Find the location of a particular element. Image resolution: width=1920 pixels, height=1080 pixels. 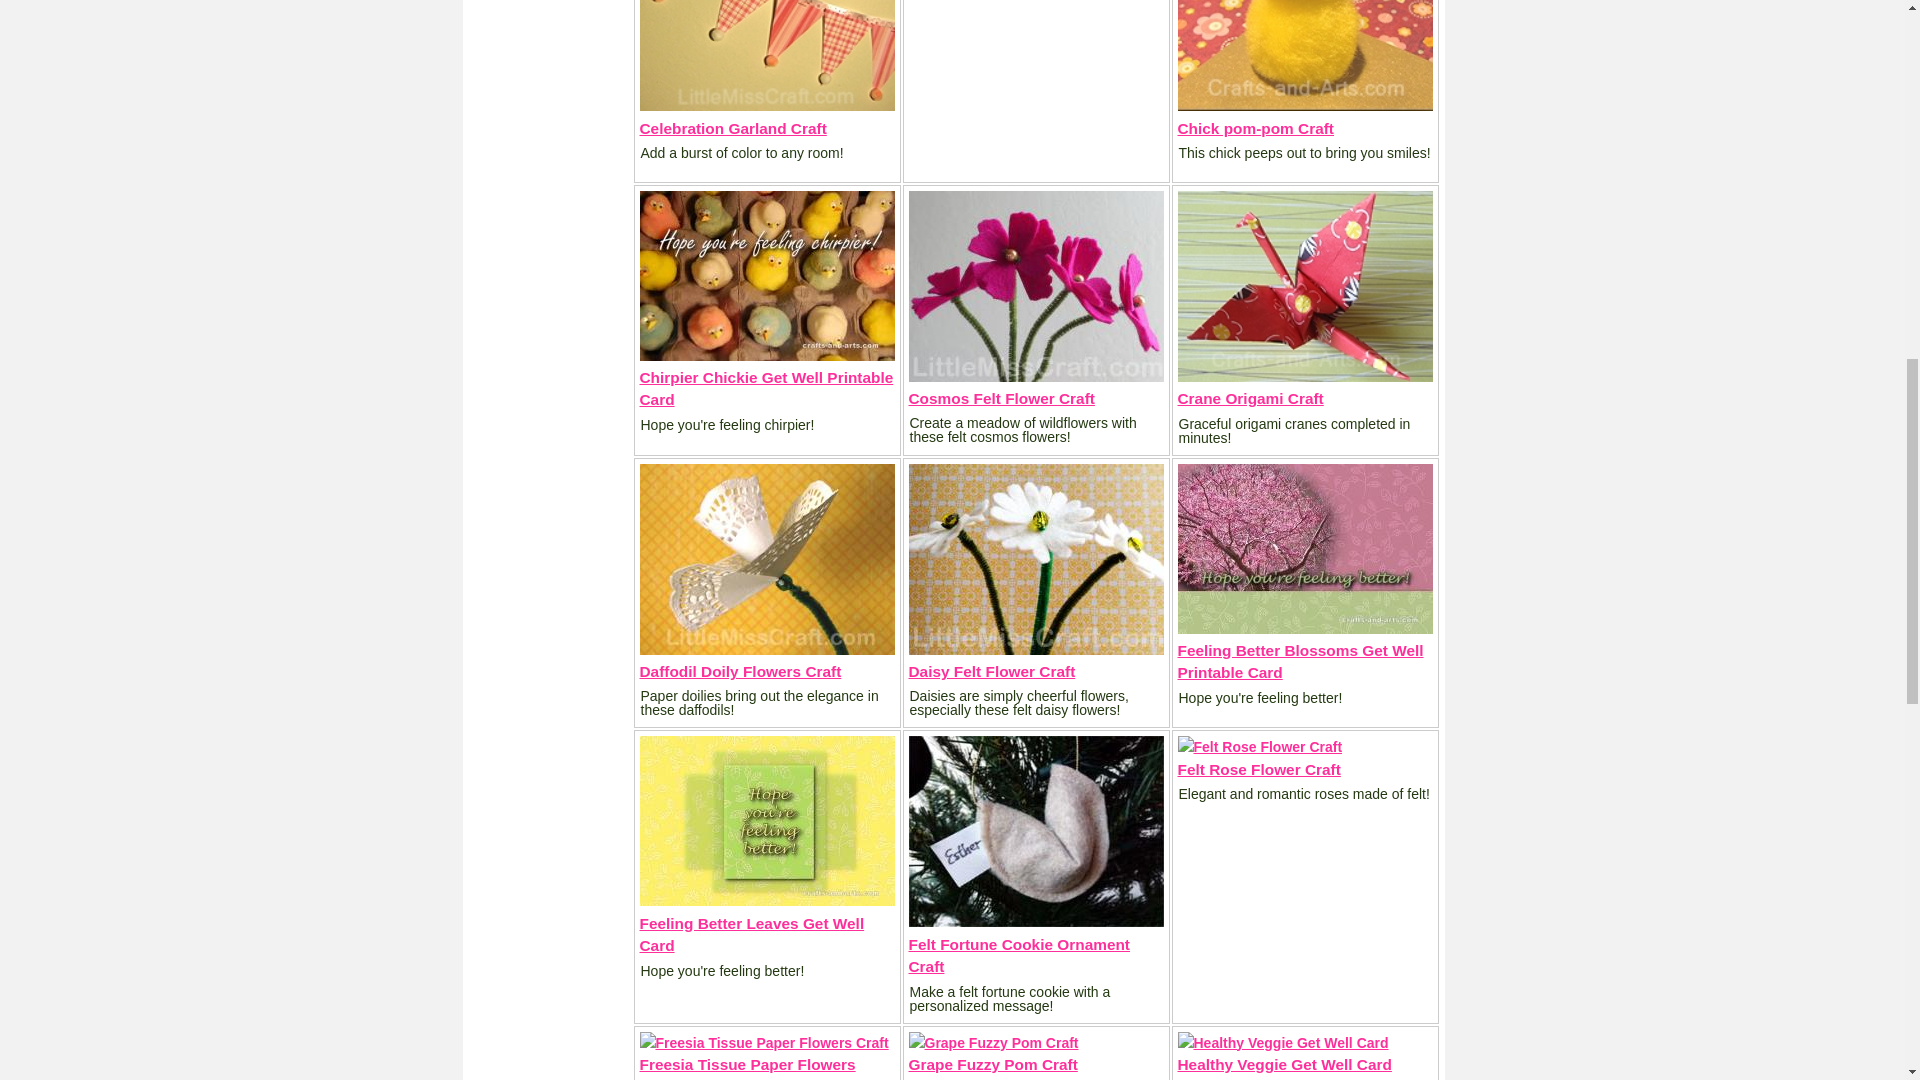

Daisy Felt Flower Craft is located at coordinates (992, 672).